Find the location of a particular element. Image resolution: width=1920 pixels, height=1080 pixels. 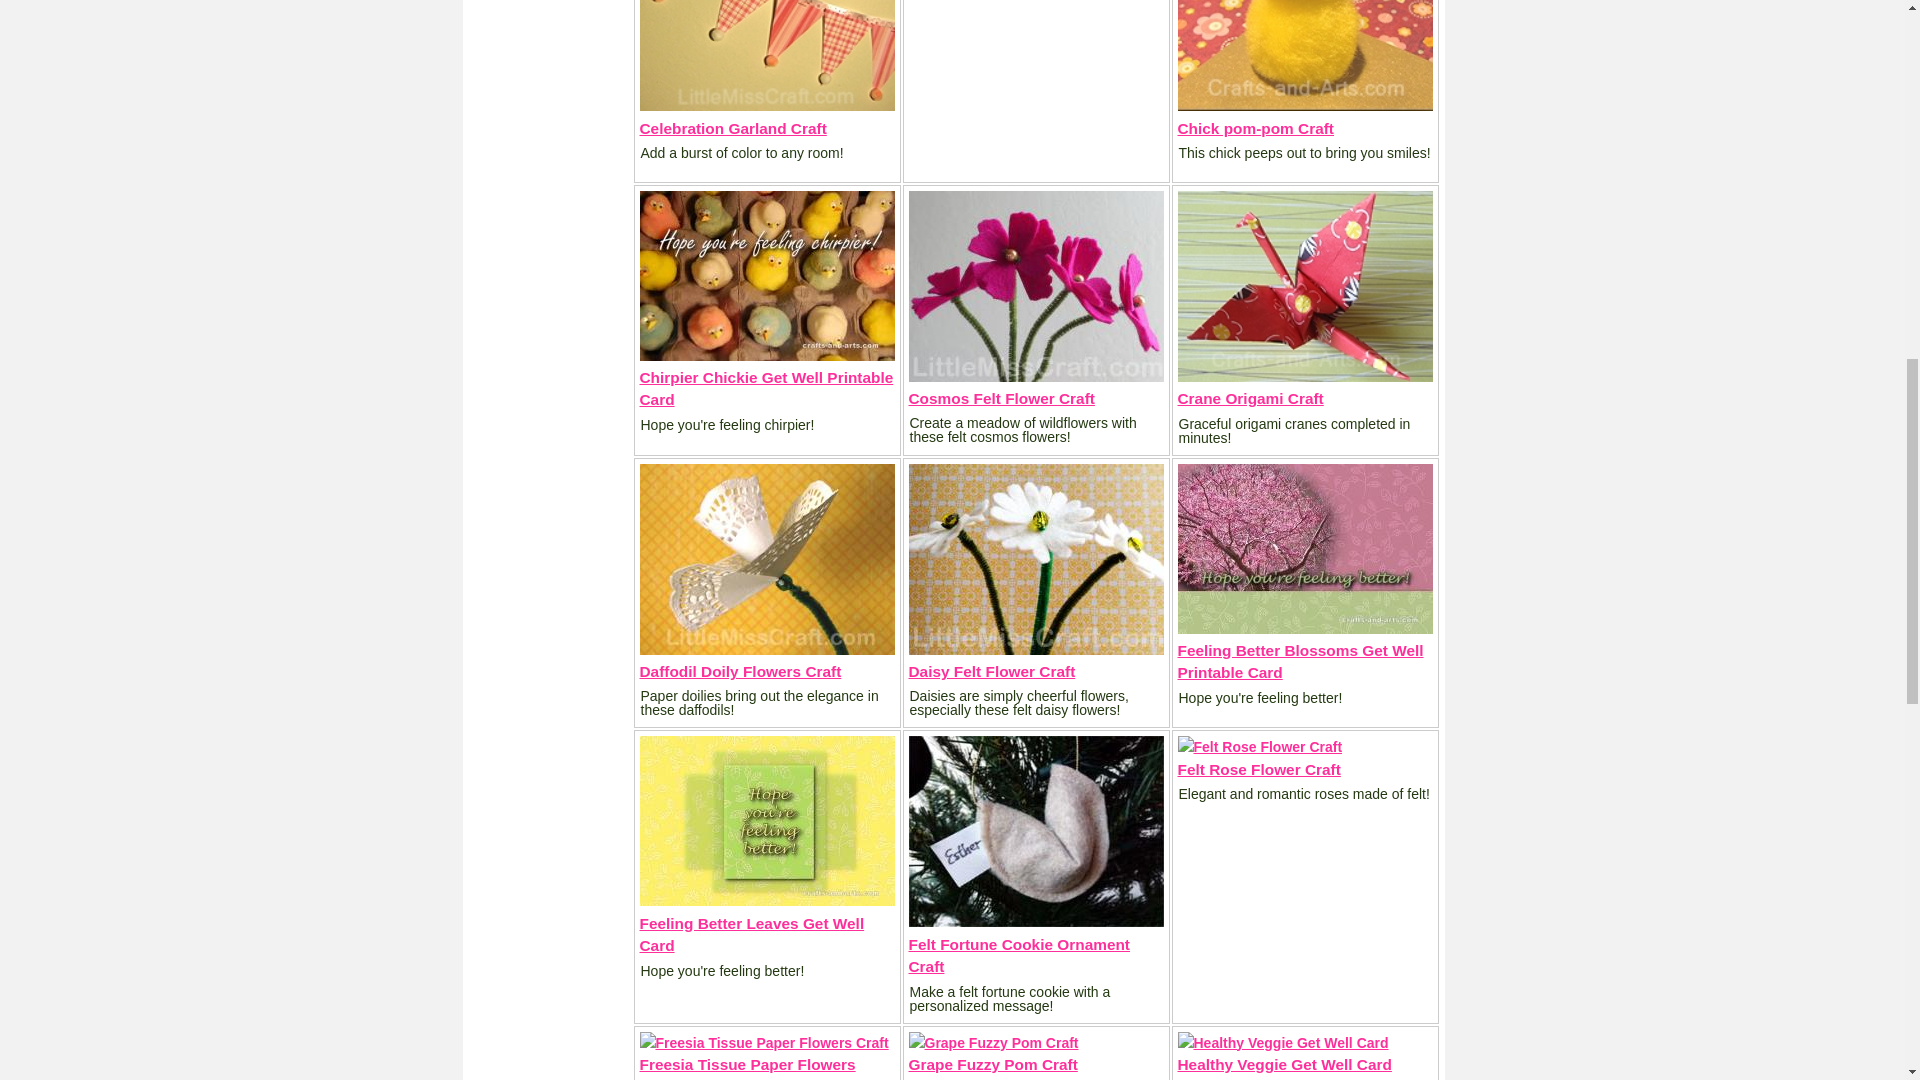

Daisy Felt Flower Craft is located at coordinates (992, 672).